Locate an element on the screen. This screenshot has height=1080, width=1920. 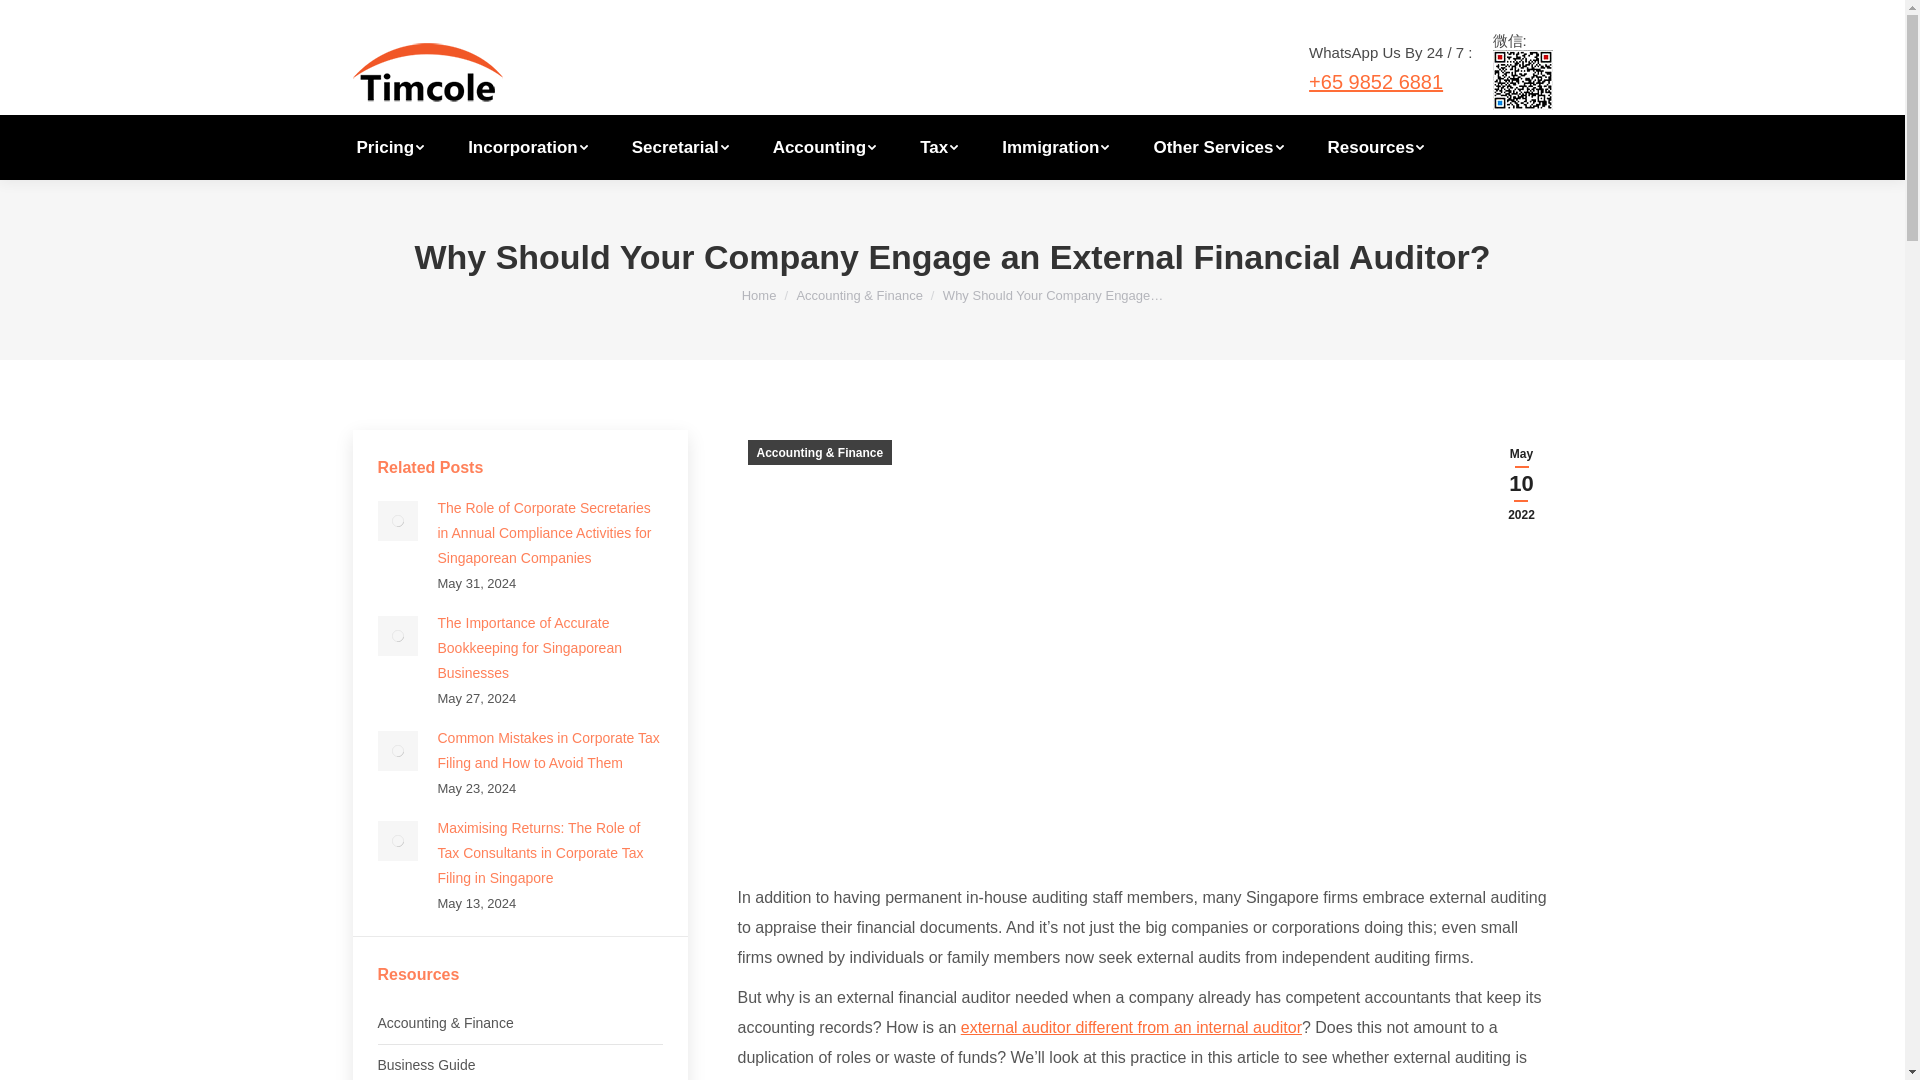
Secretarial is located at coordinates (680, 147).